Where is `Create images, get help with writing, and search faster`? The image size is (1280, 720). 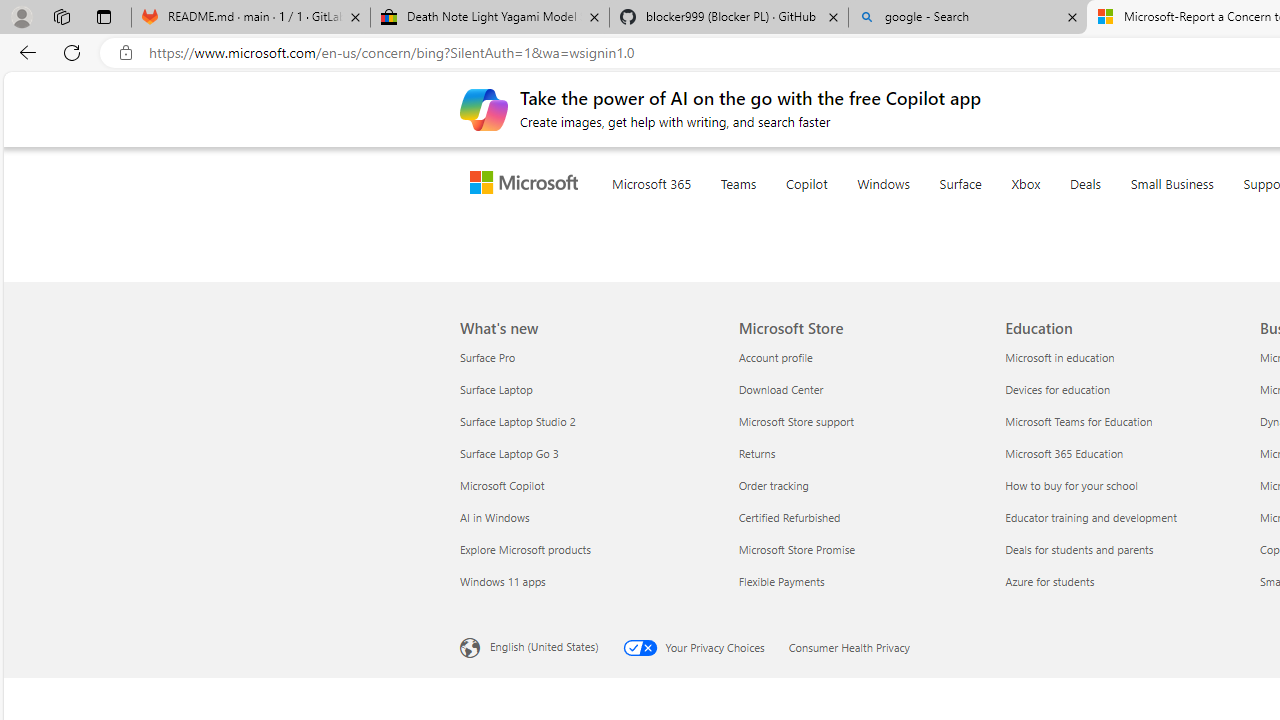 Create images, get help with writing, and search faster is located at coordinates (484, 108).